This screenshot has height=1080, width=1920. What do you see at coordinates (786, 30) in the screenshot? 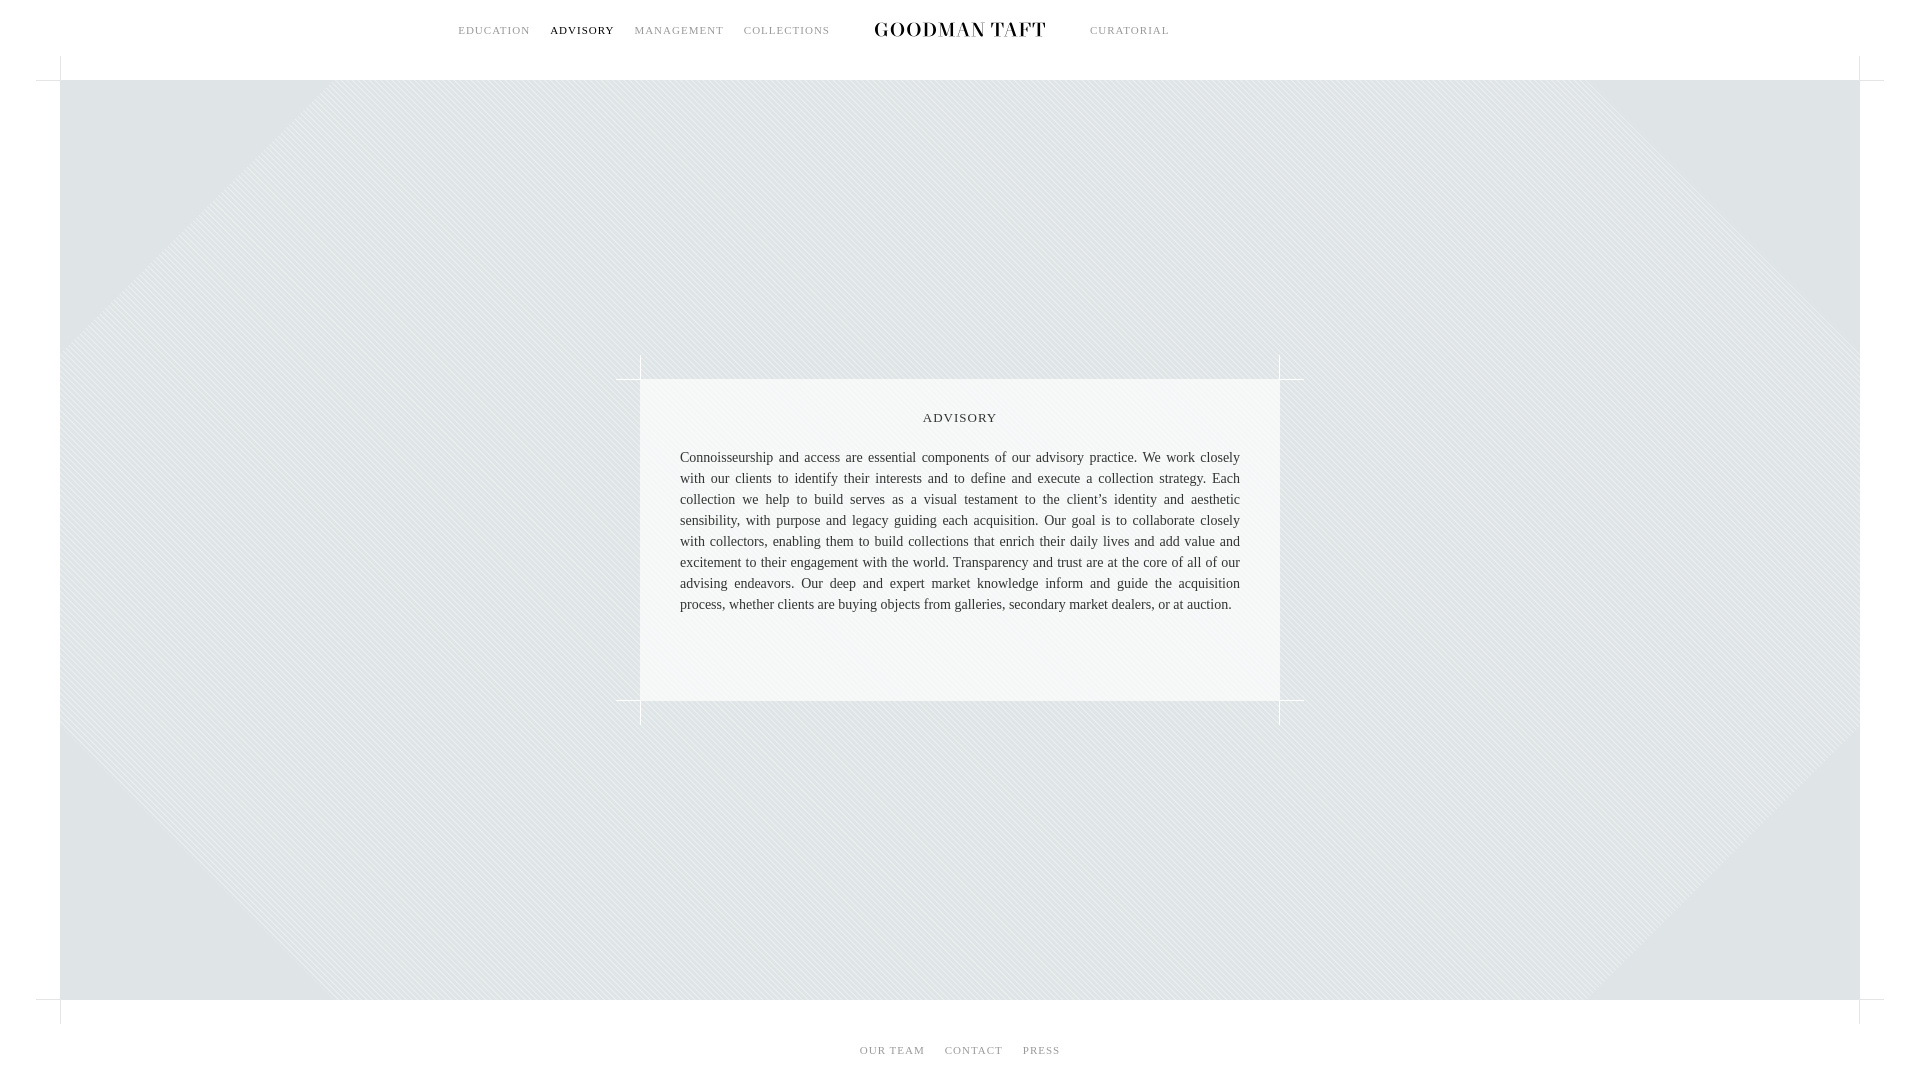
I see `COLLECTIONS` at bounding box center [786, 30].